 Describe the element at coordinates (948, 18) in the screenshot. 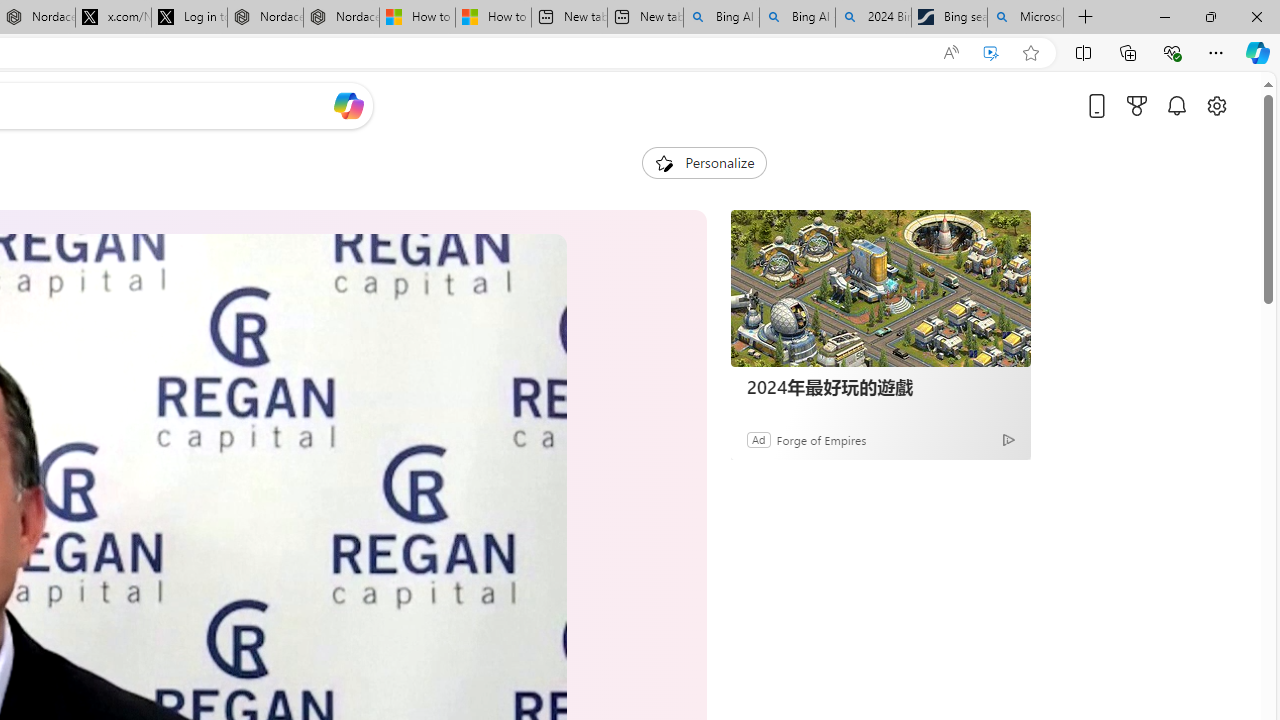

I see `Bing search market share worldwide 2024 | Statista` at that location.